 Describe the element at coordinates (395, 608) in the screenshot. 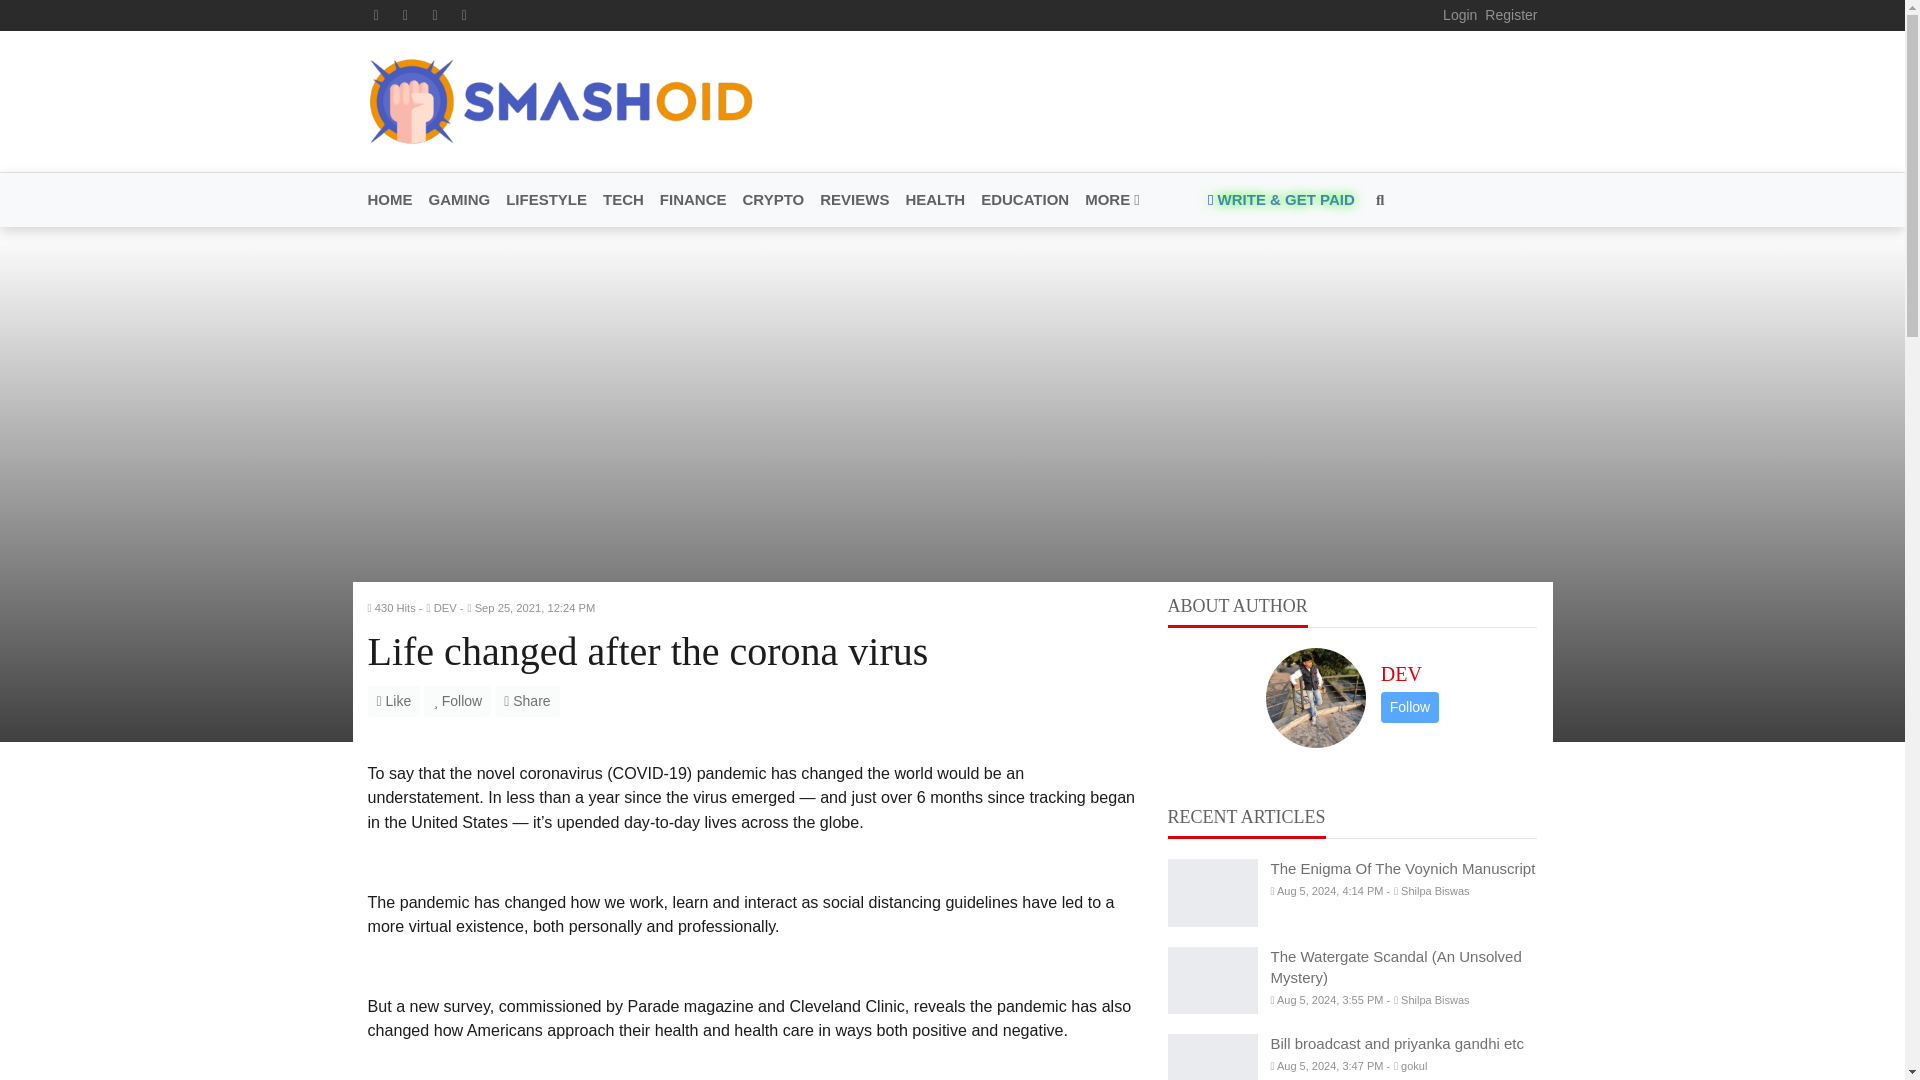

I see `Views` at that location.